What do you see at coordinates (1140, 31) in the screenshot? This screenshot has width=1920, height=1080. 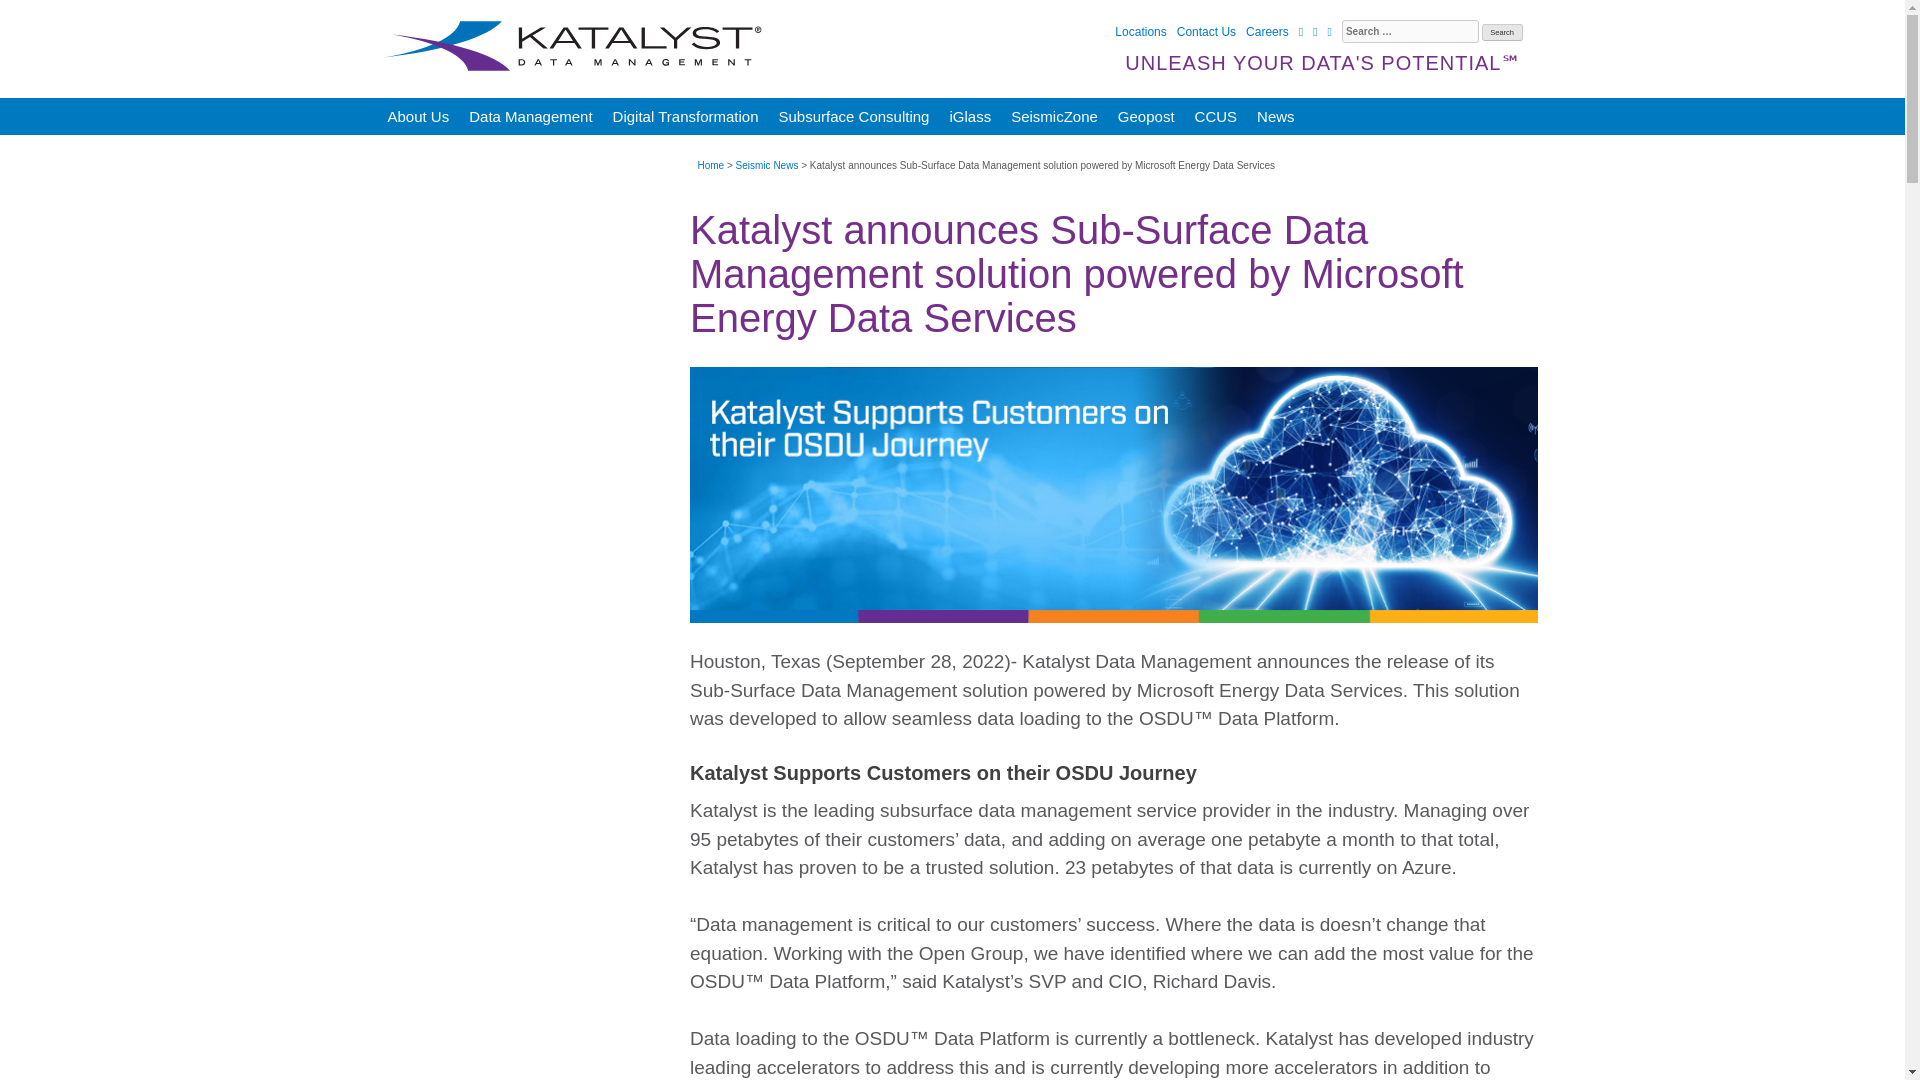 I see `Locations` at bounding box center [1140, 31].